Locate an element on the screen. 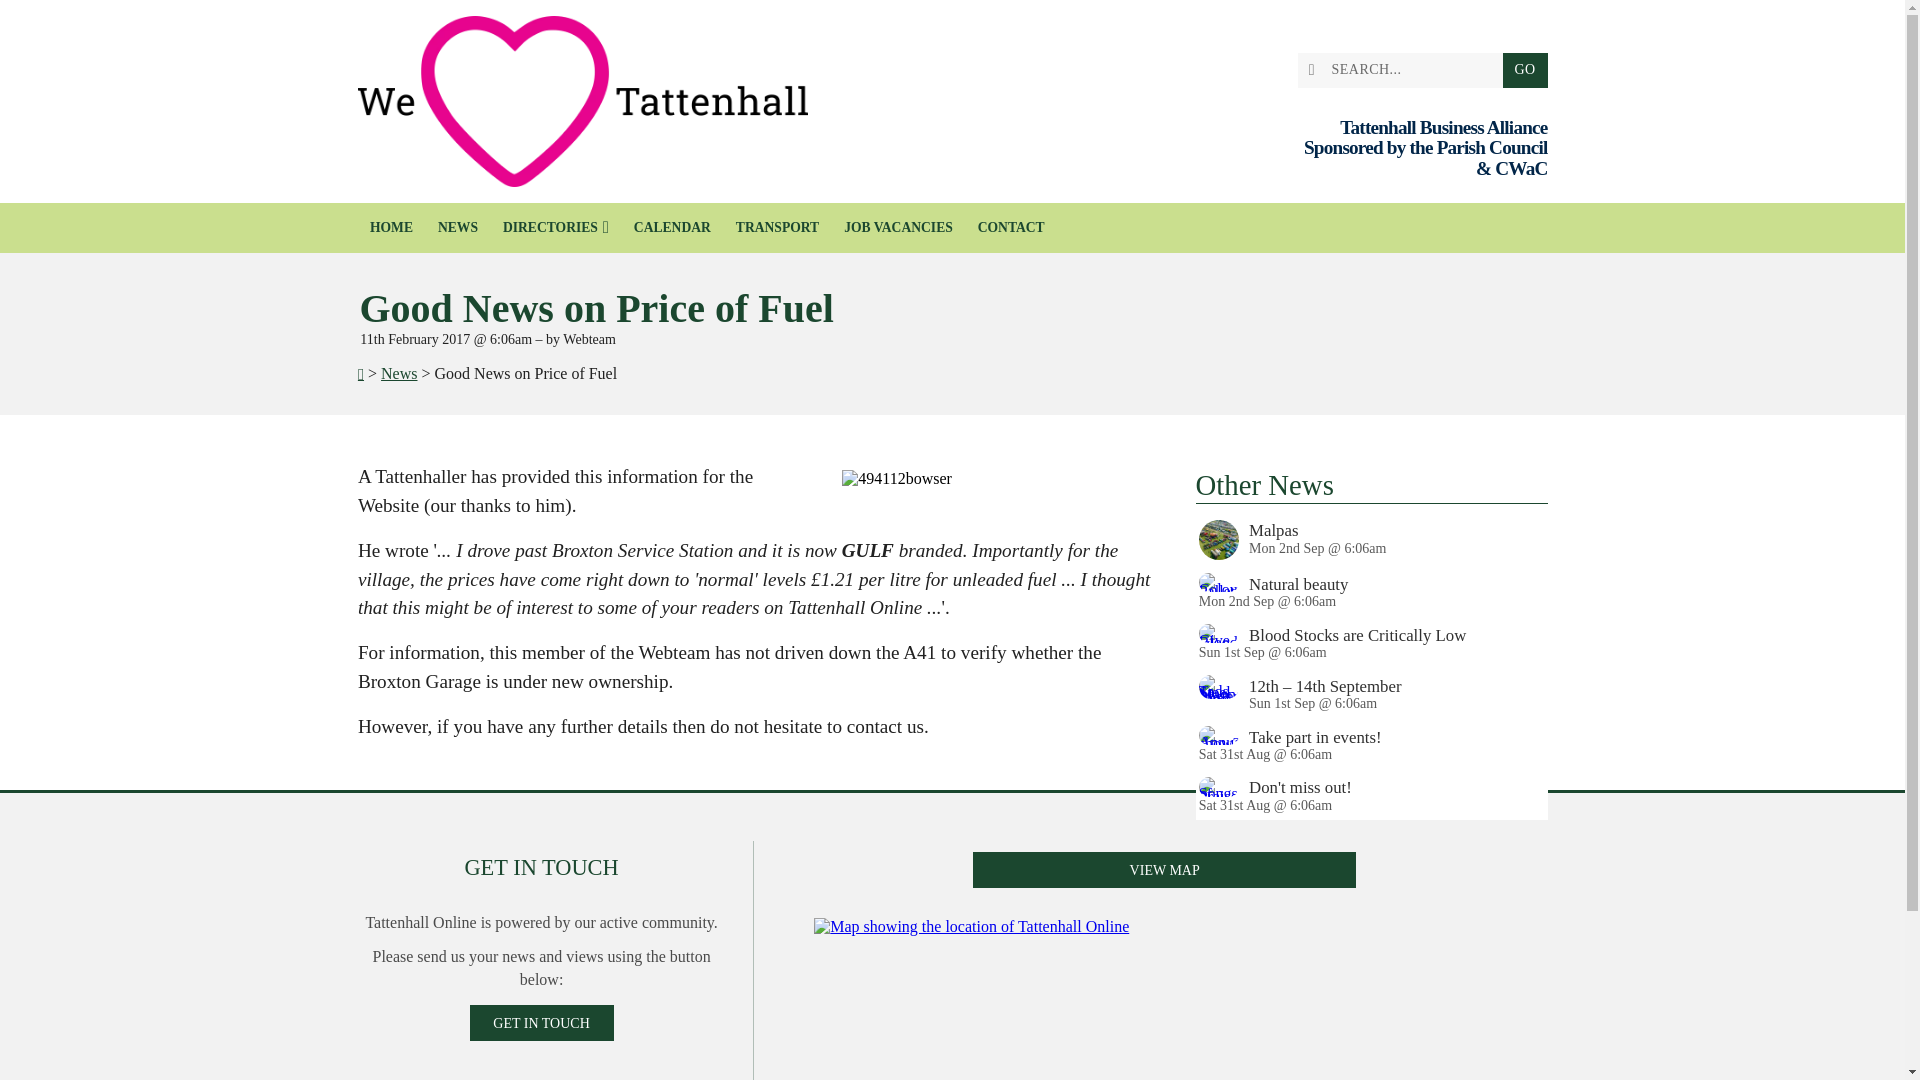 The width and height of the screenshot is (1920, 1080). NEWS is located at coordinates (456, 228).